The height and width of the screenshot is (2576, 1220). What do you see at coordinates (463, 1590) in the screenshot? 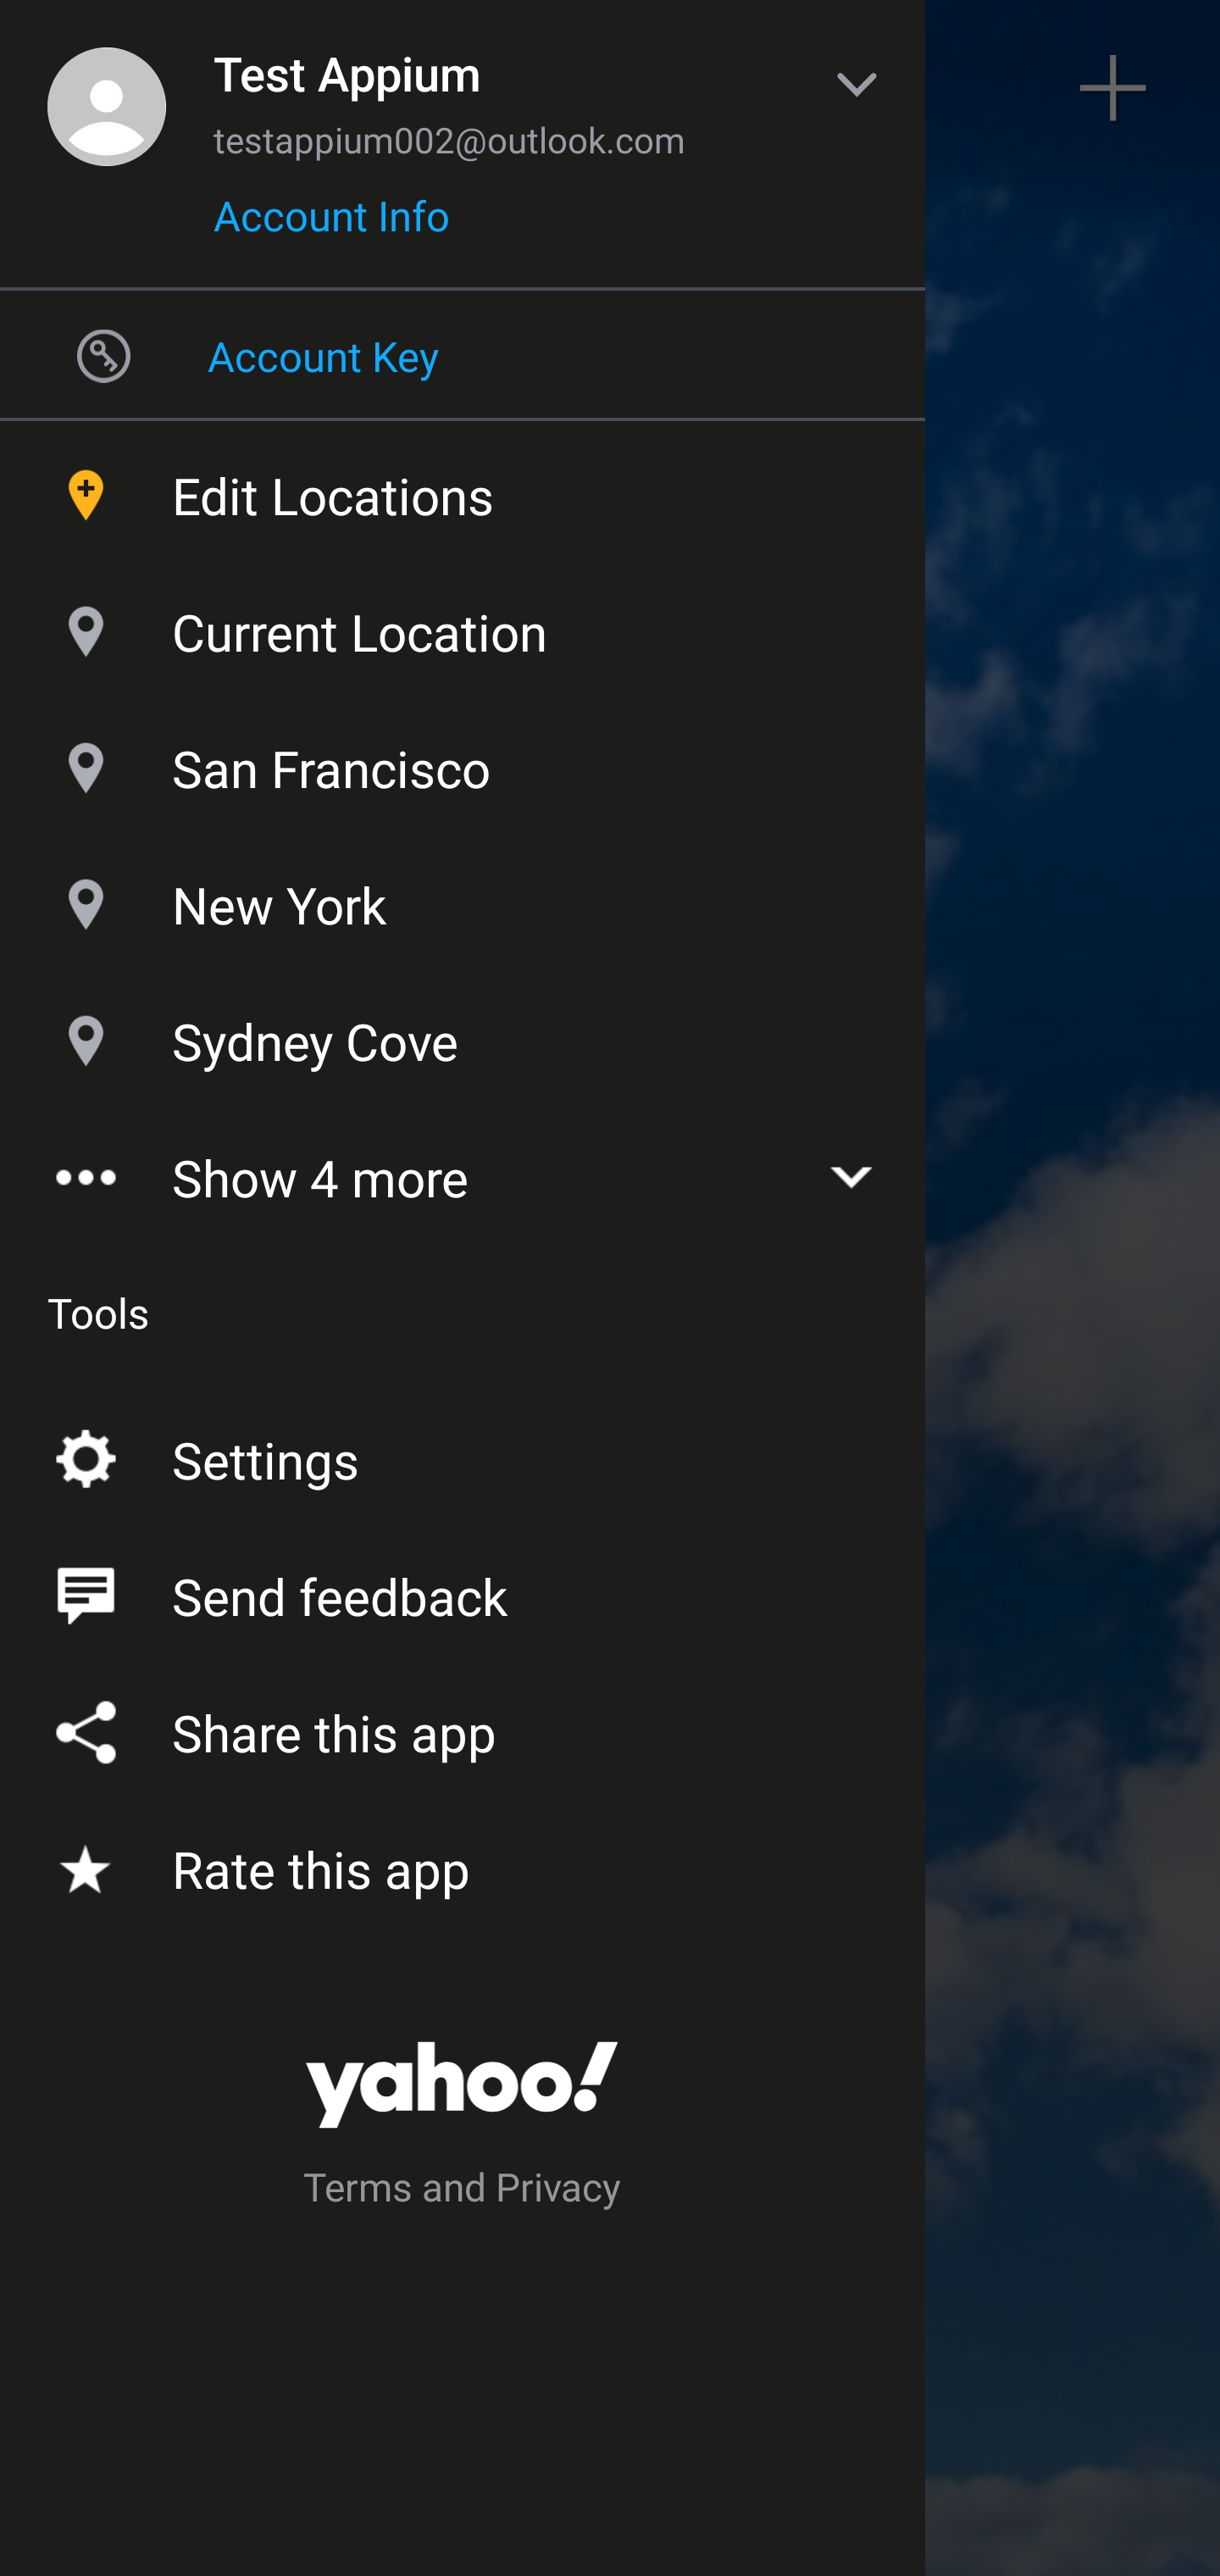
I see `Send feedback` at bounding box center [463, 1590].